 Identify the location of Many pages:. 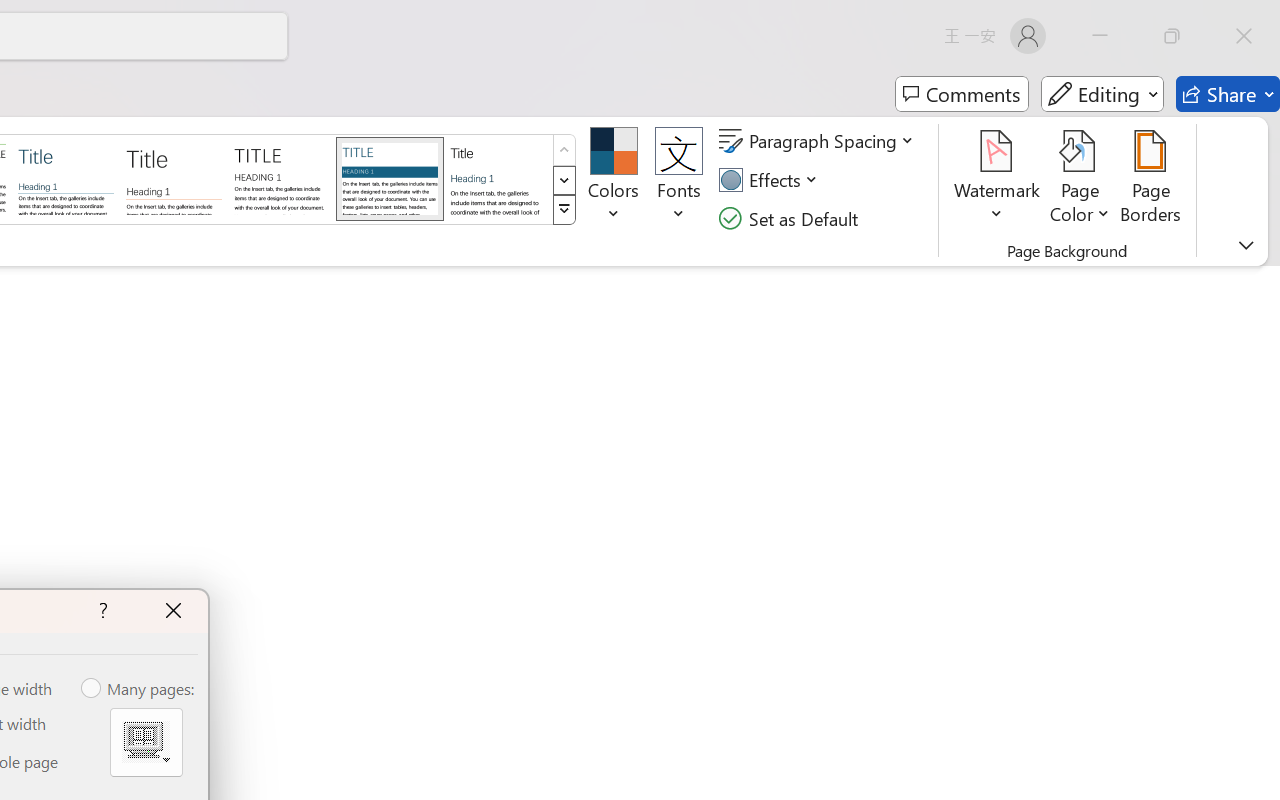
(139, 689).